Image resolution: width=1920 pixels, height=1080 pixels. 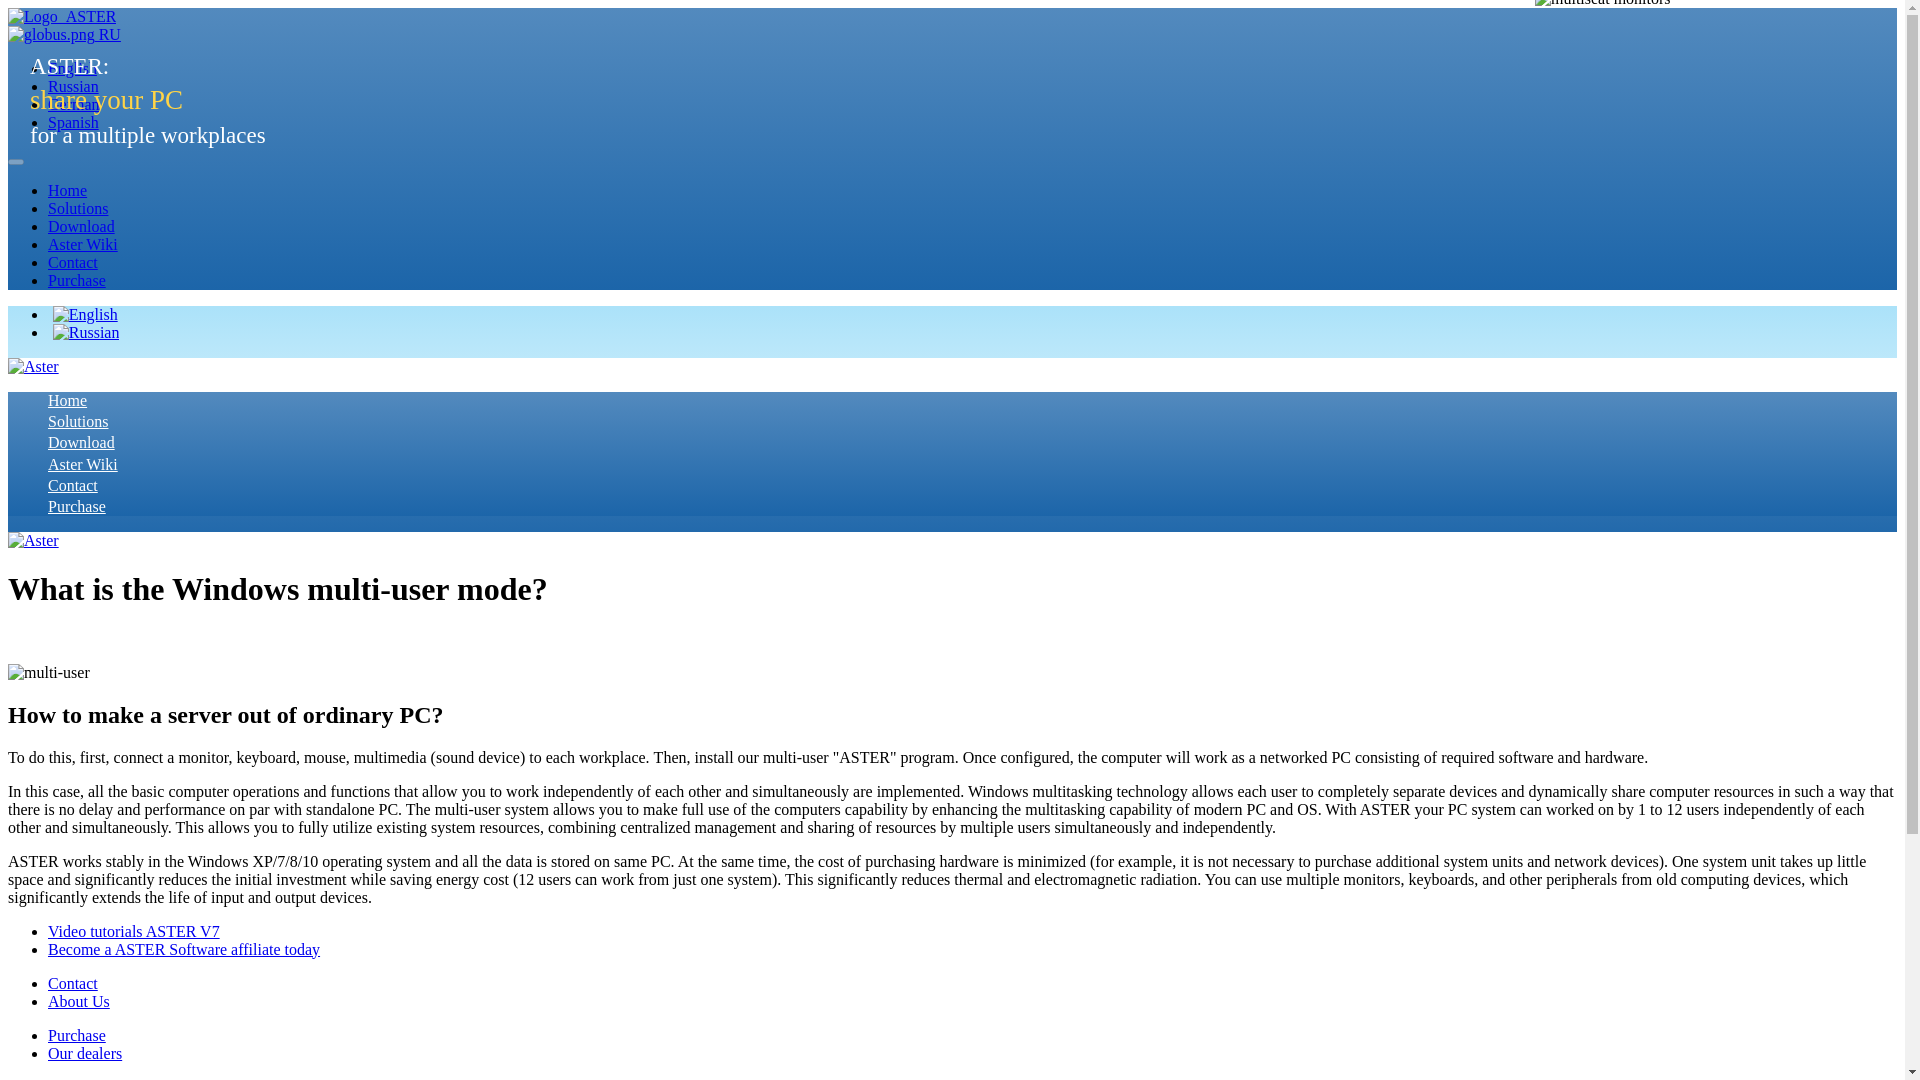 What do you see at coordinates (76, 506) in the screenshot?
I see `Purchase` at bounding box center [76, 506].